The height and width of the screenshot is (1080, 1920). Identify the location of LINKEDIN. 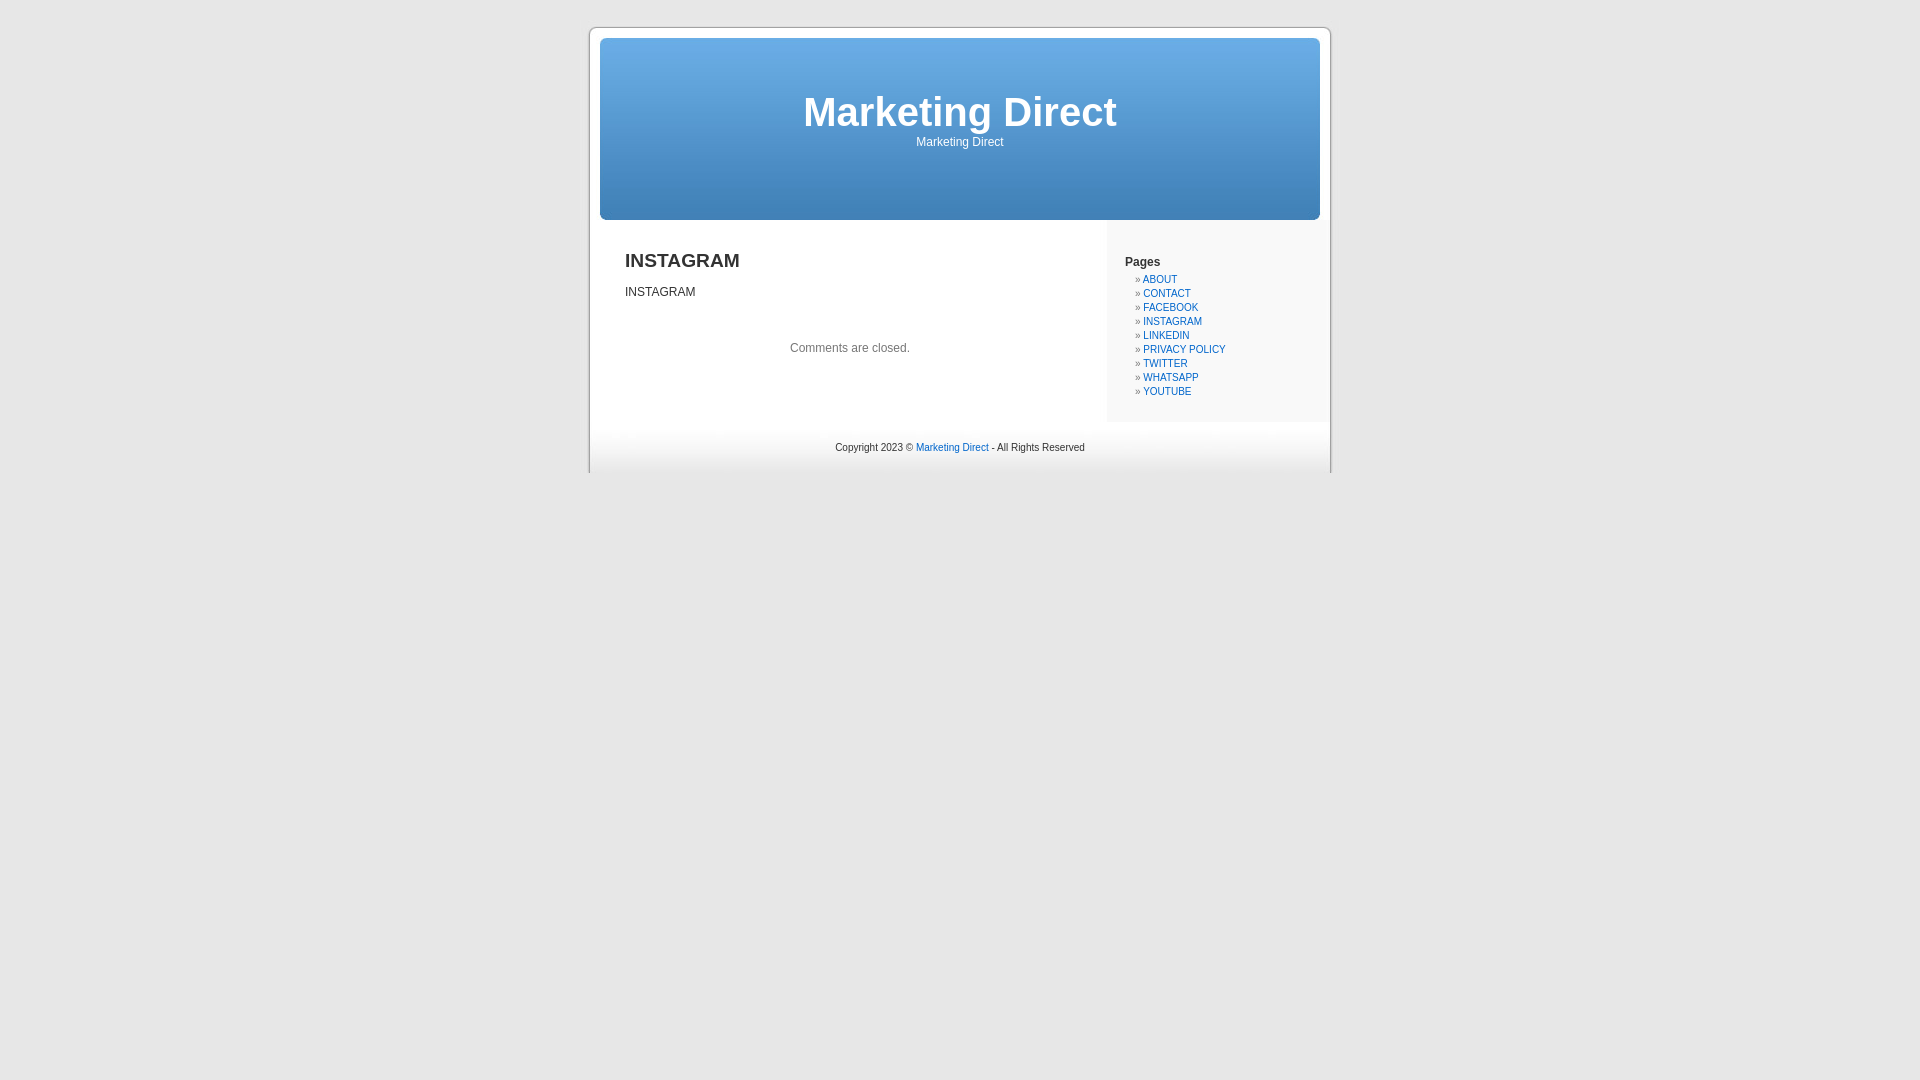
(1166, 336).